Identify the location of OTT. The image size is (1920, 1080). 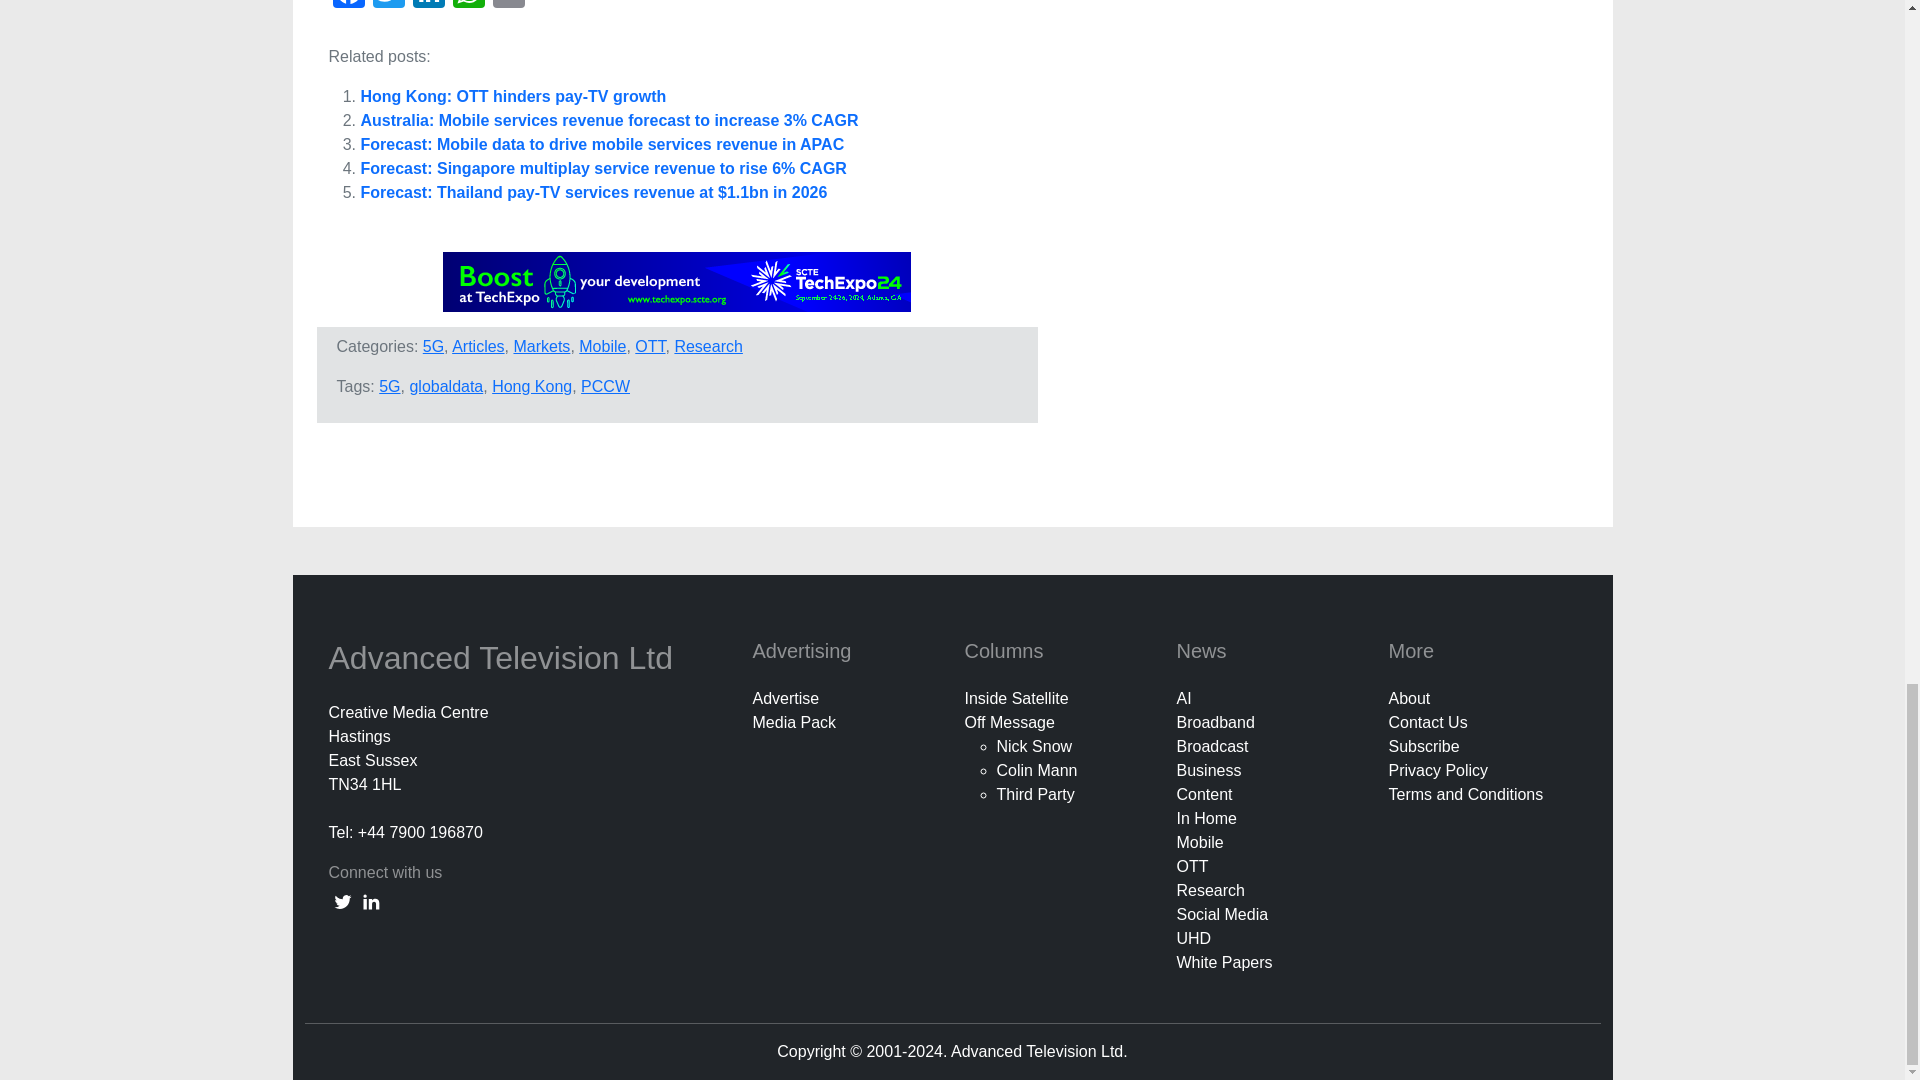
(650, 346).